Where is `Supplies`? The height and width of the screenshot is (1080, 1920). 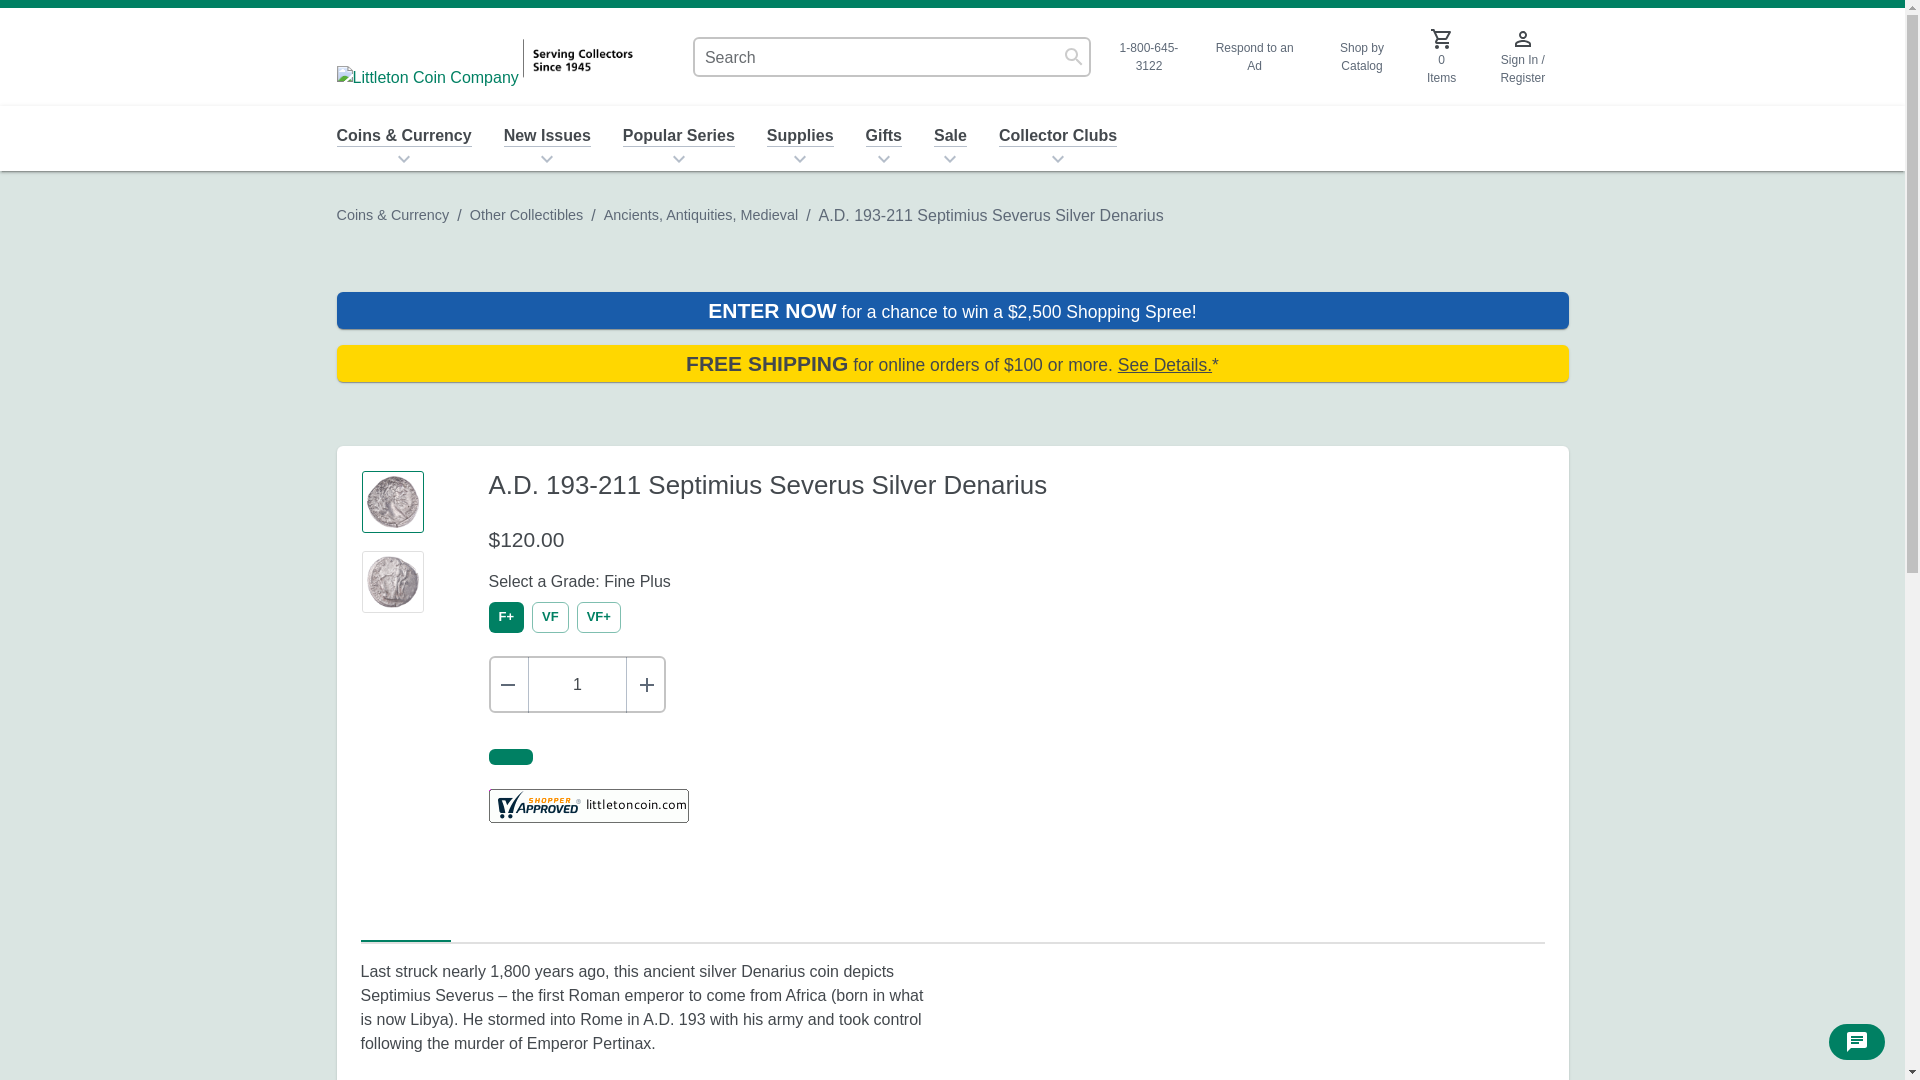
Supplies is located at coordinates (800, 136).